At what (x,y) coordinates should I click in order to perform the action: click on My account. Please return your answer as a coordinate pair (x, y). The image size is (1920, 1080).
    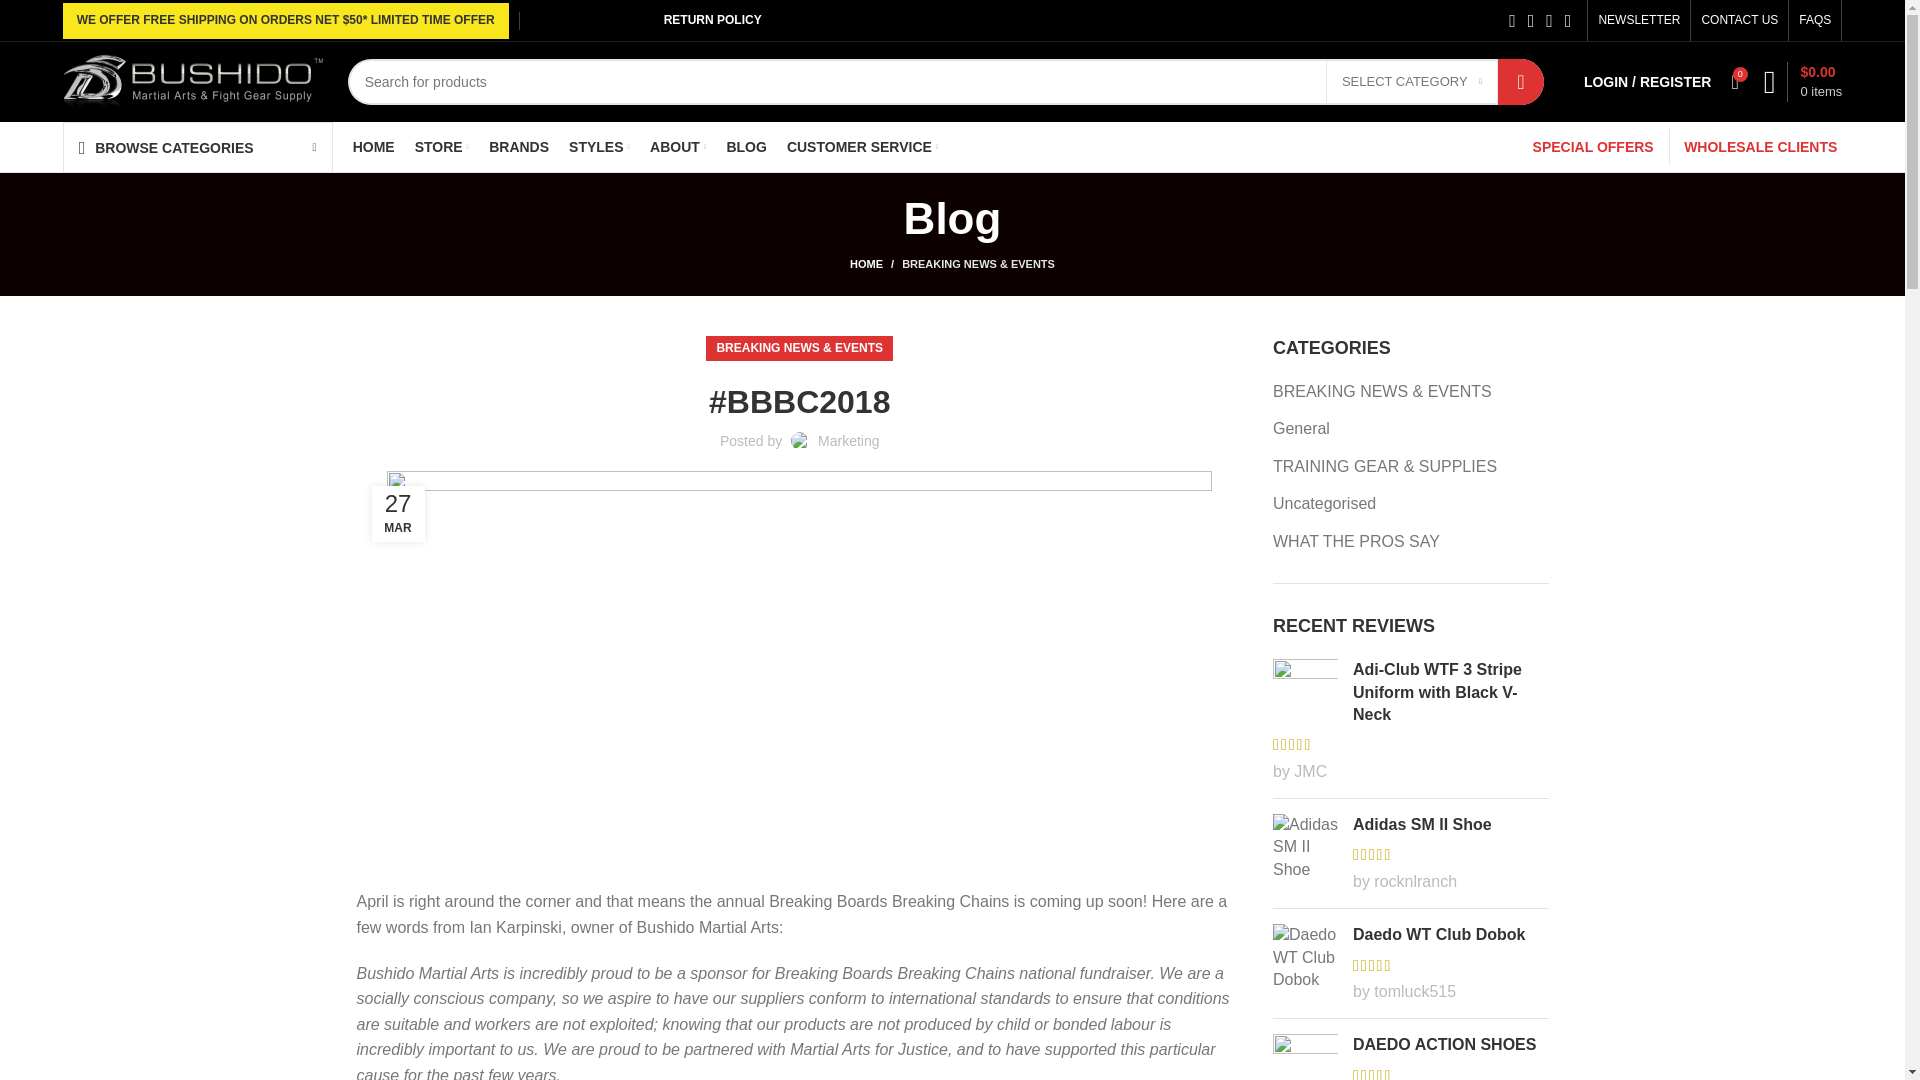
    Looking at the image, I should click on (1648, 81).